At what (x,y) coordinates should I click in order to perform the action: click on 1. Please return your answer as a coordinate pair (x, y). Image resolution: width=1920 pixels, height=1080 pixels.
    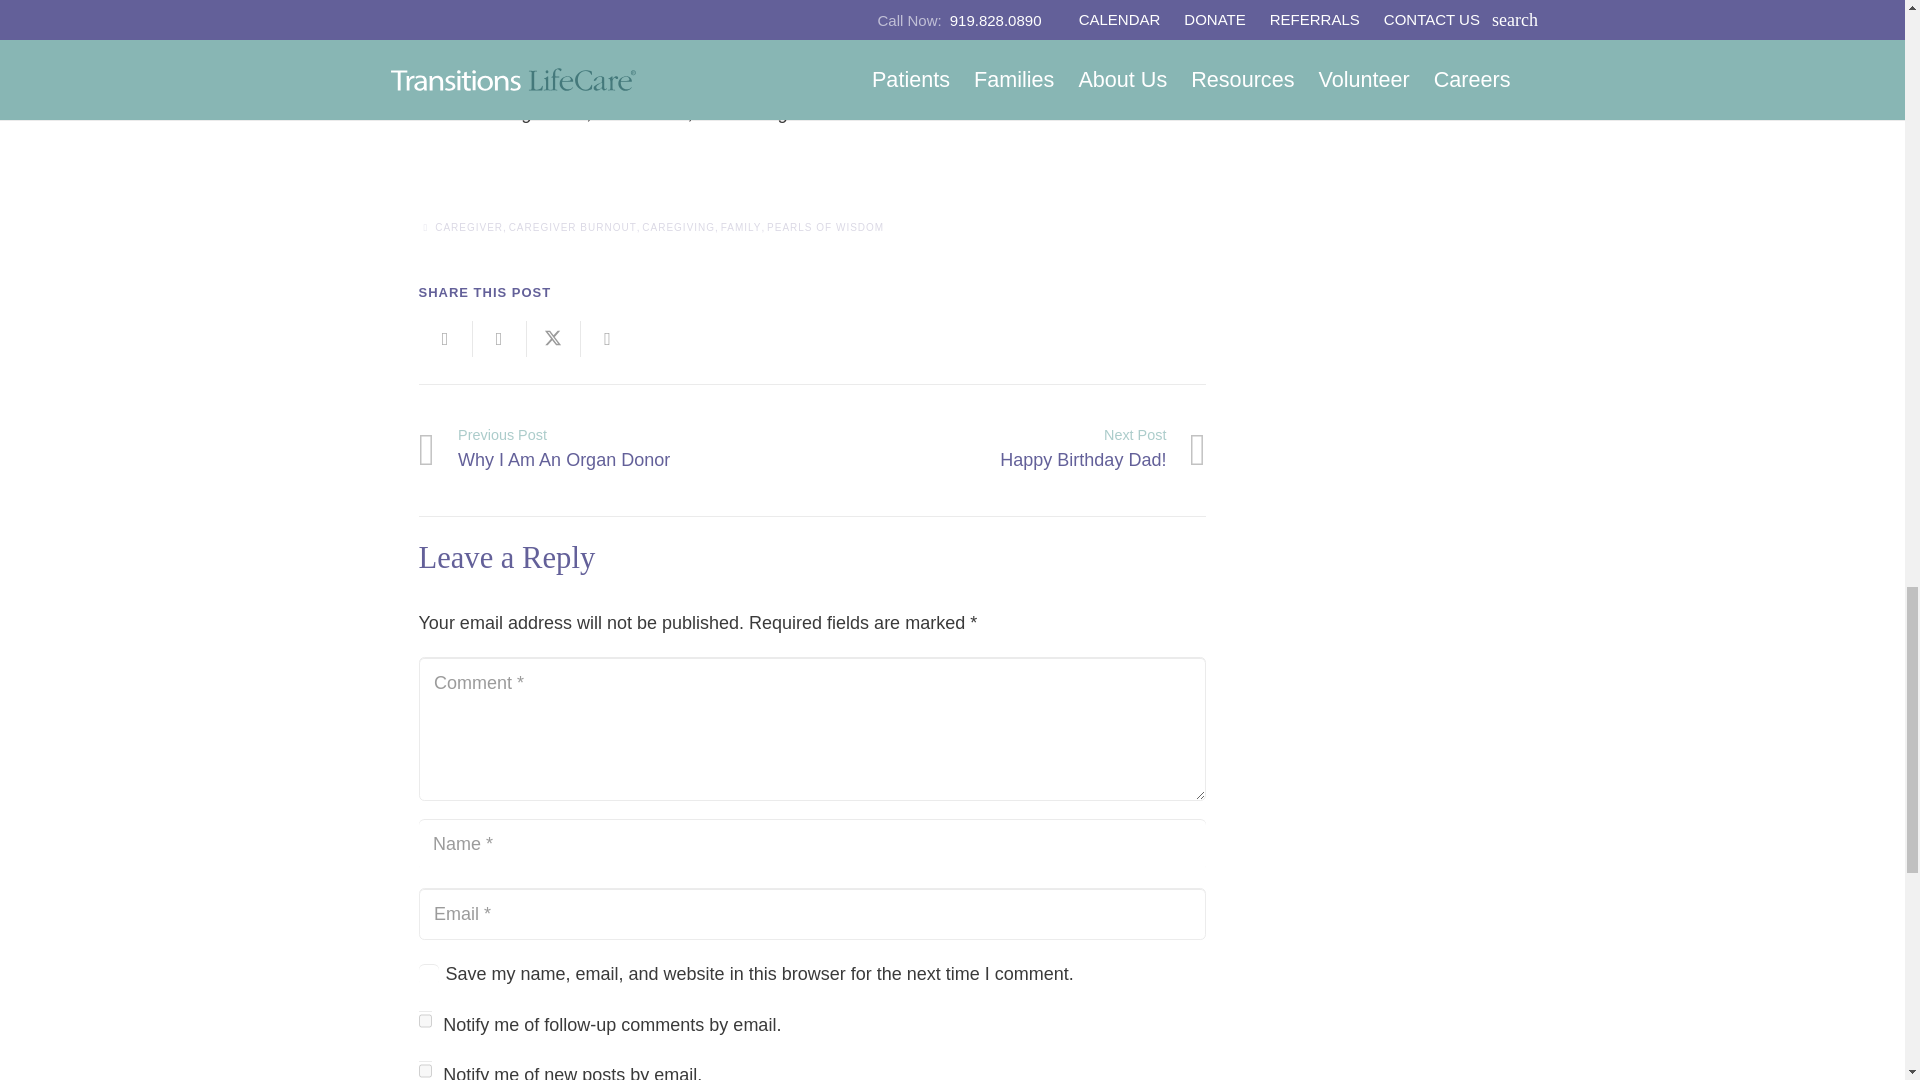
    Looking at the image, I should click on (428, 974).